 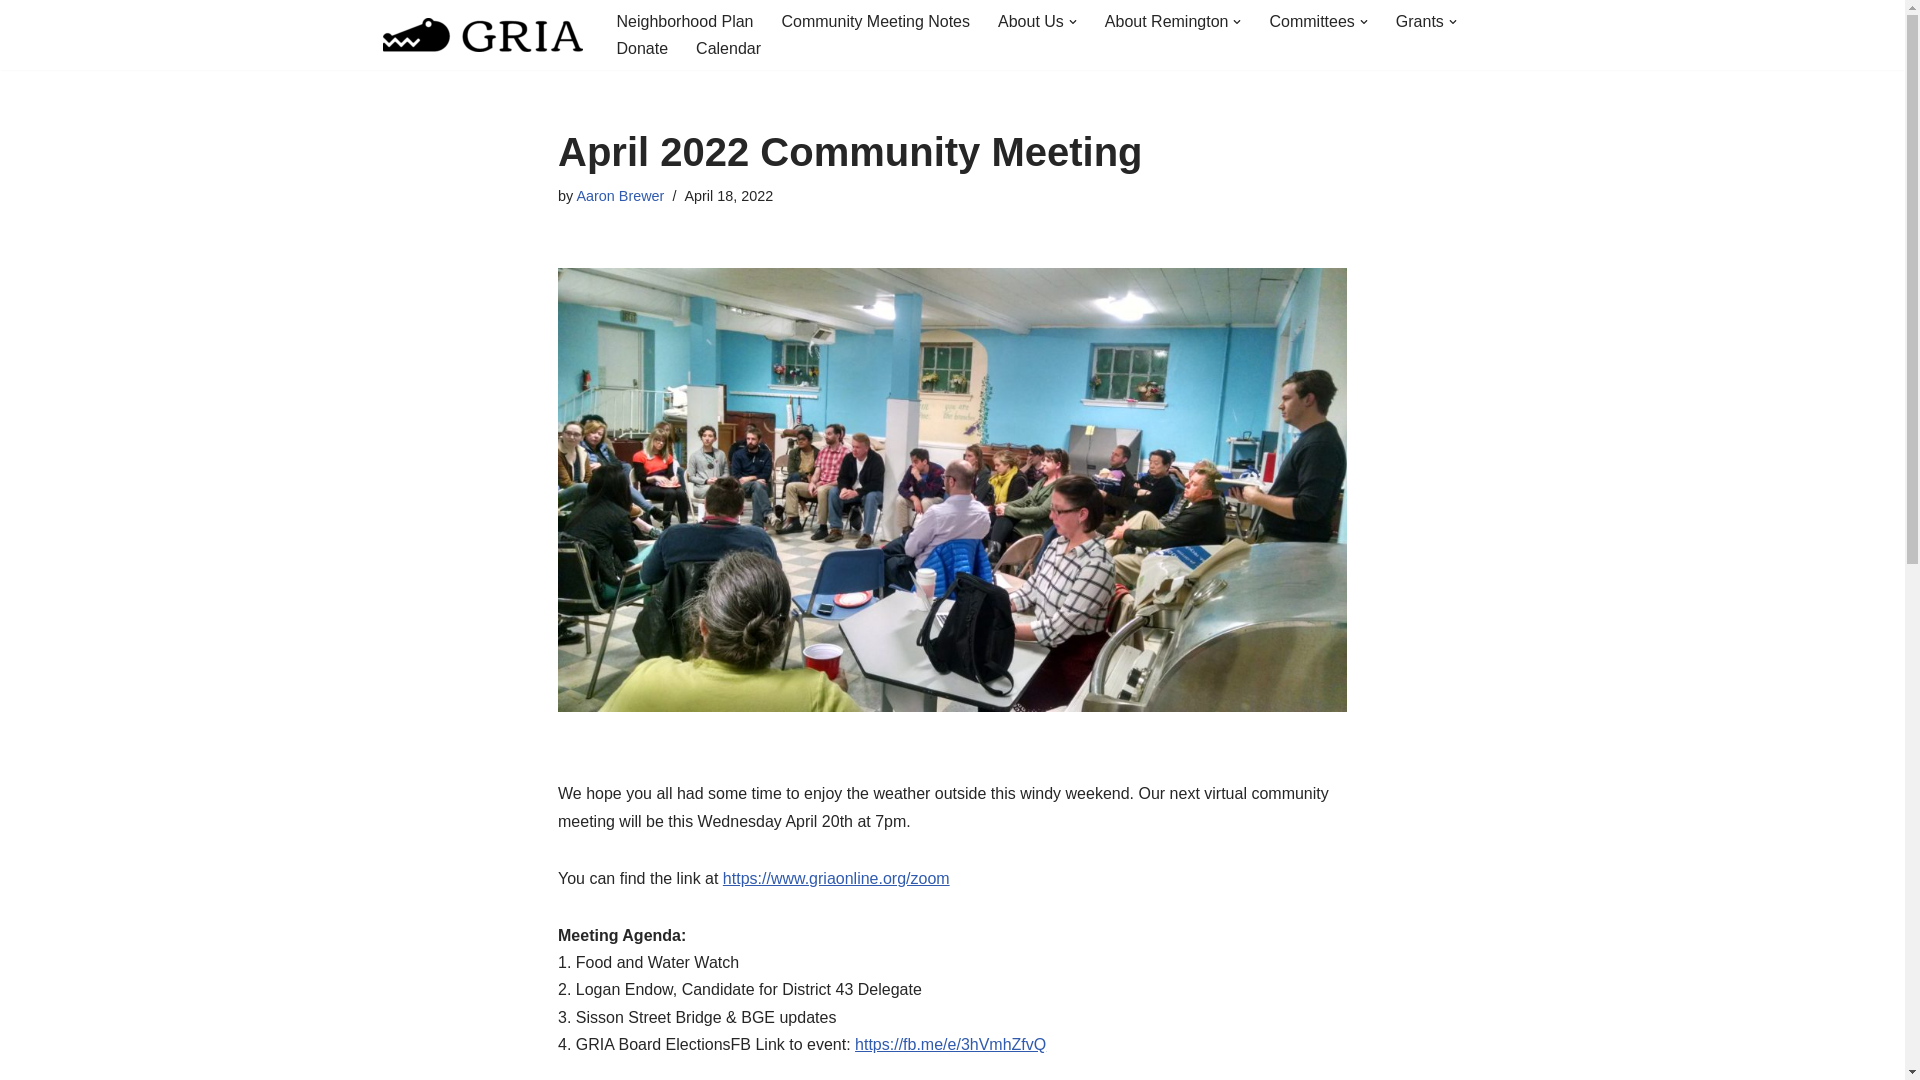 I want to click on Donate, so click(x=642, y=48).